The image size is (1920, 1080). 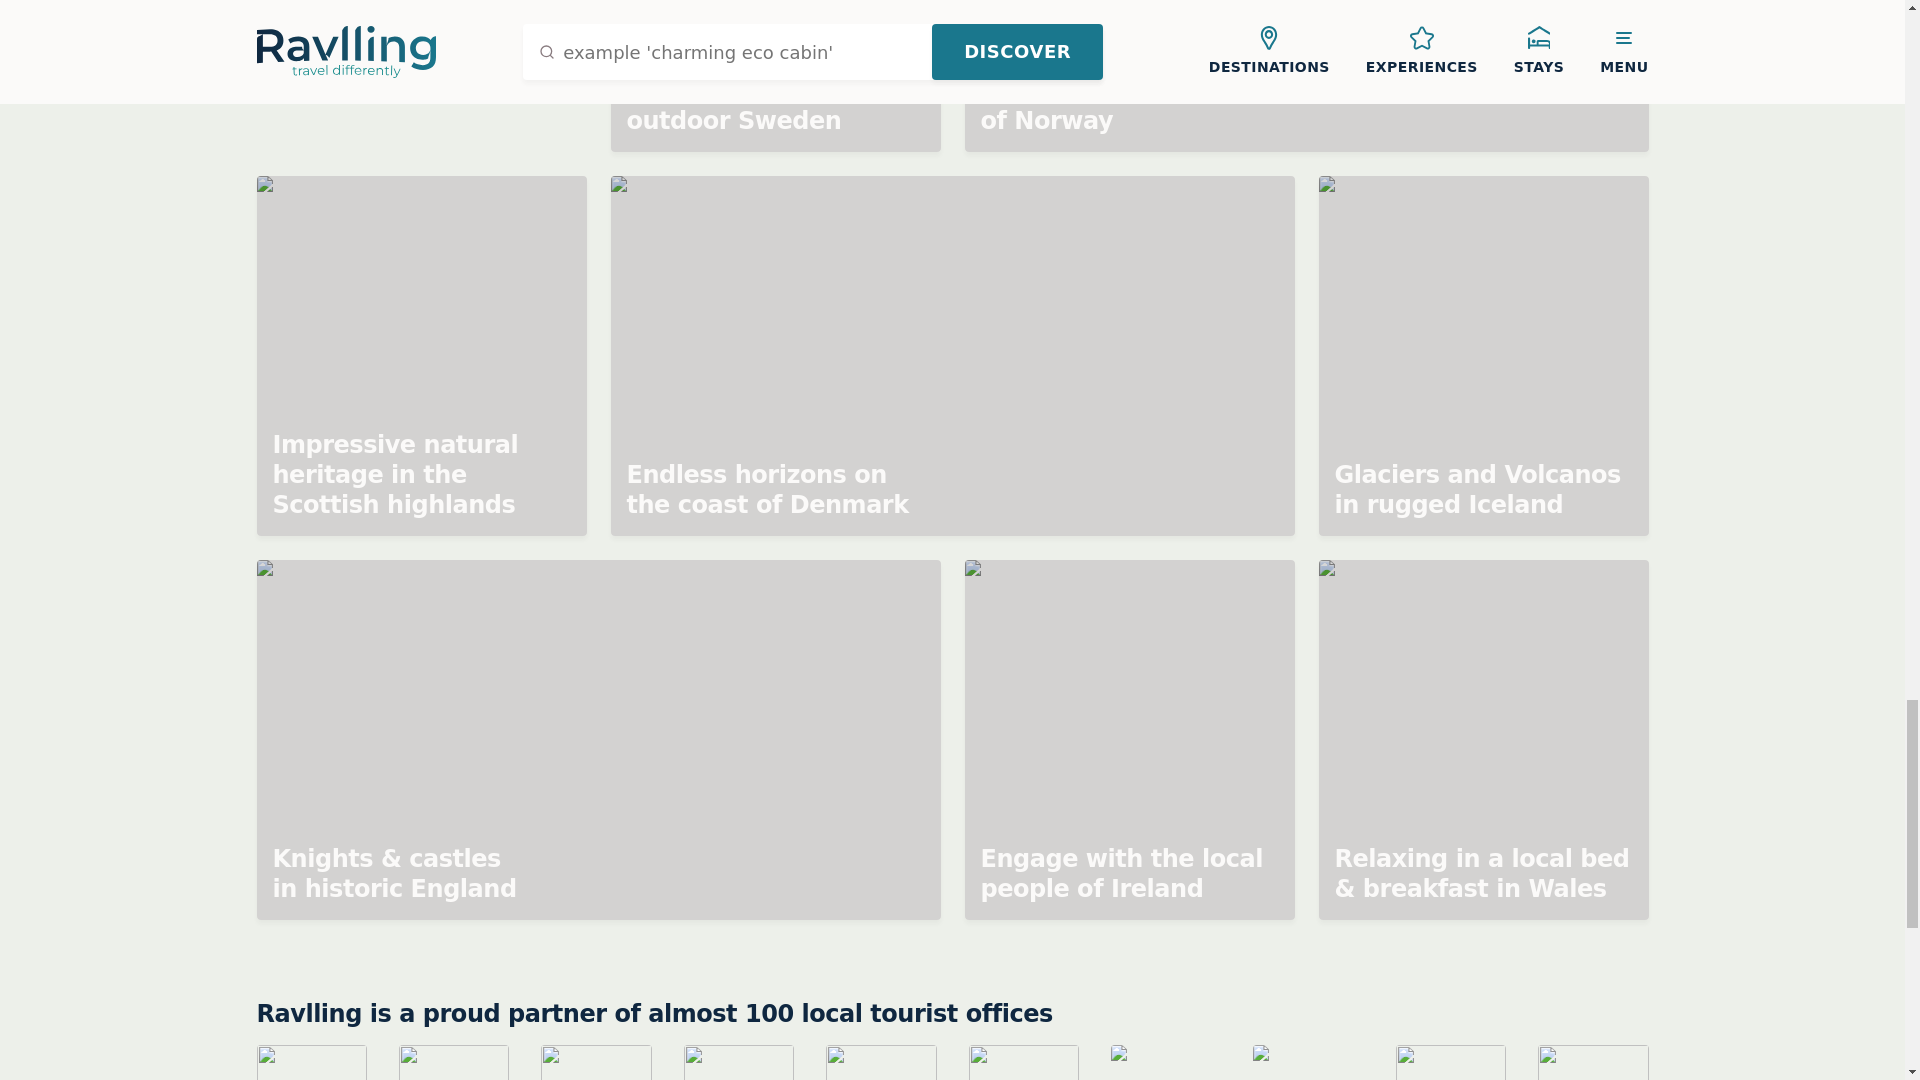 I want to click on Stunning Fjords of Norway, so click(x=1305, y=76).